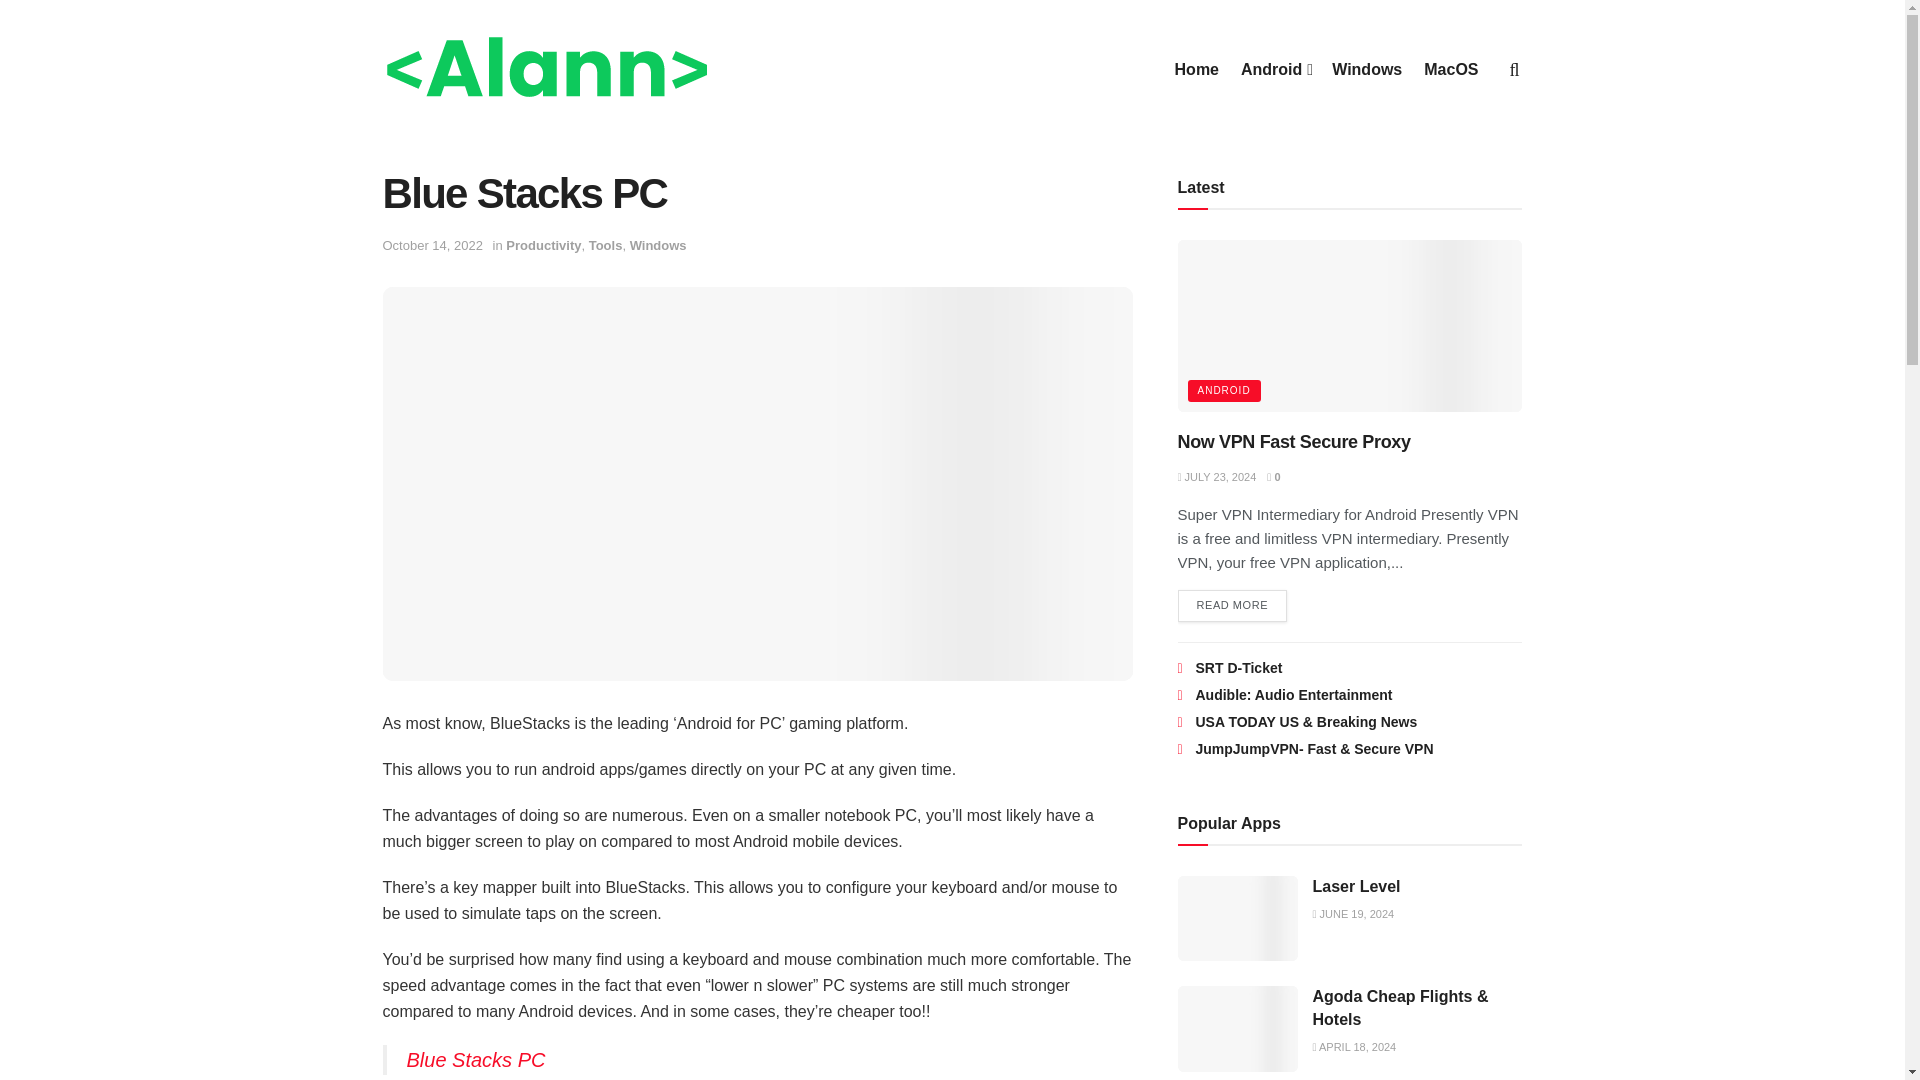  I want to click on Blue Stacks PC, so click(475, 1060).